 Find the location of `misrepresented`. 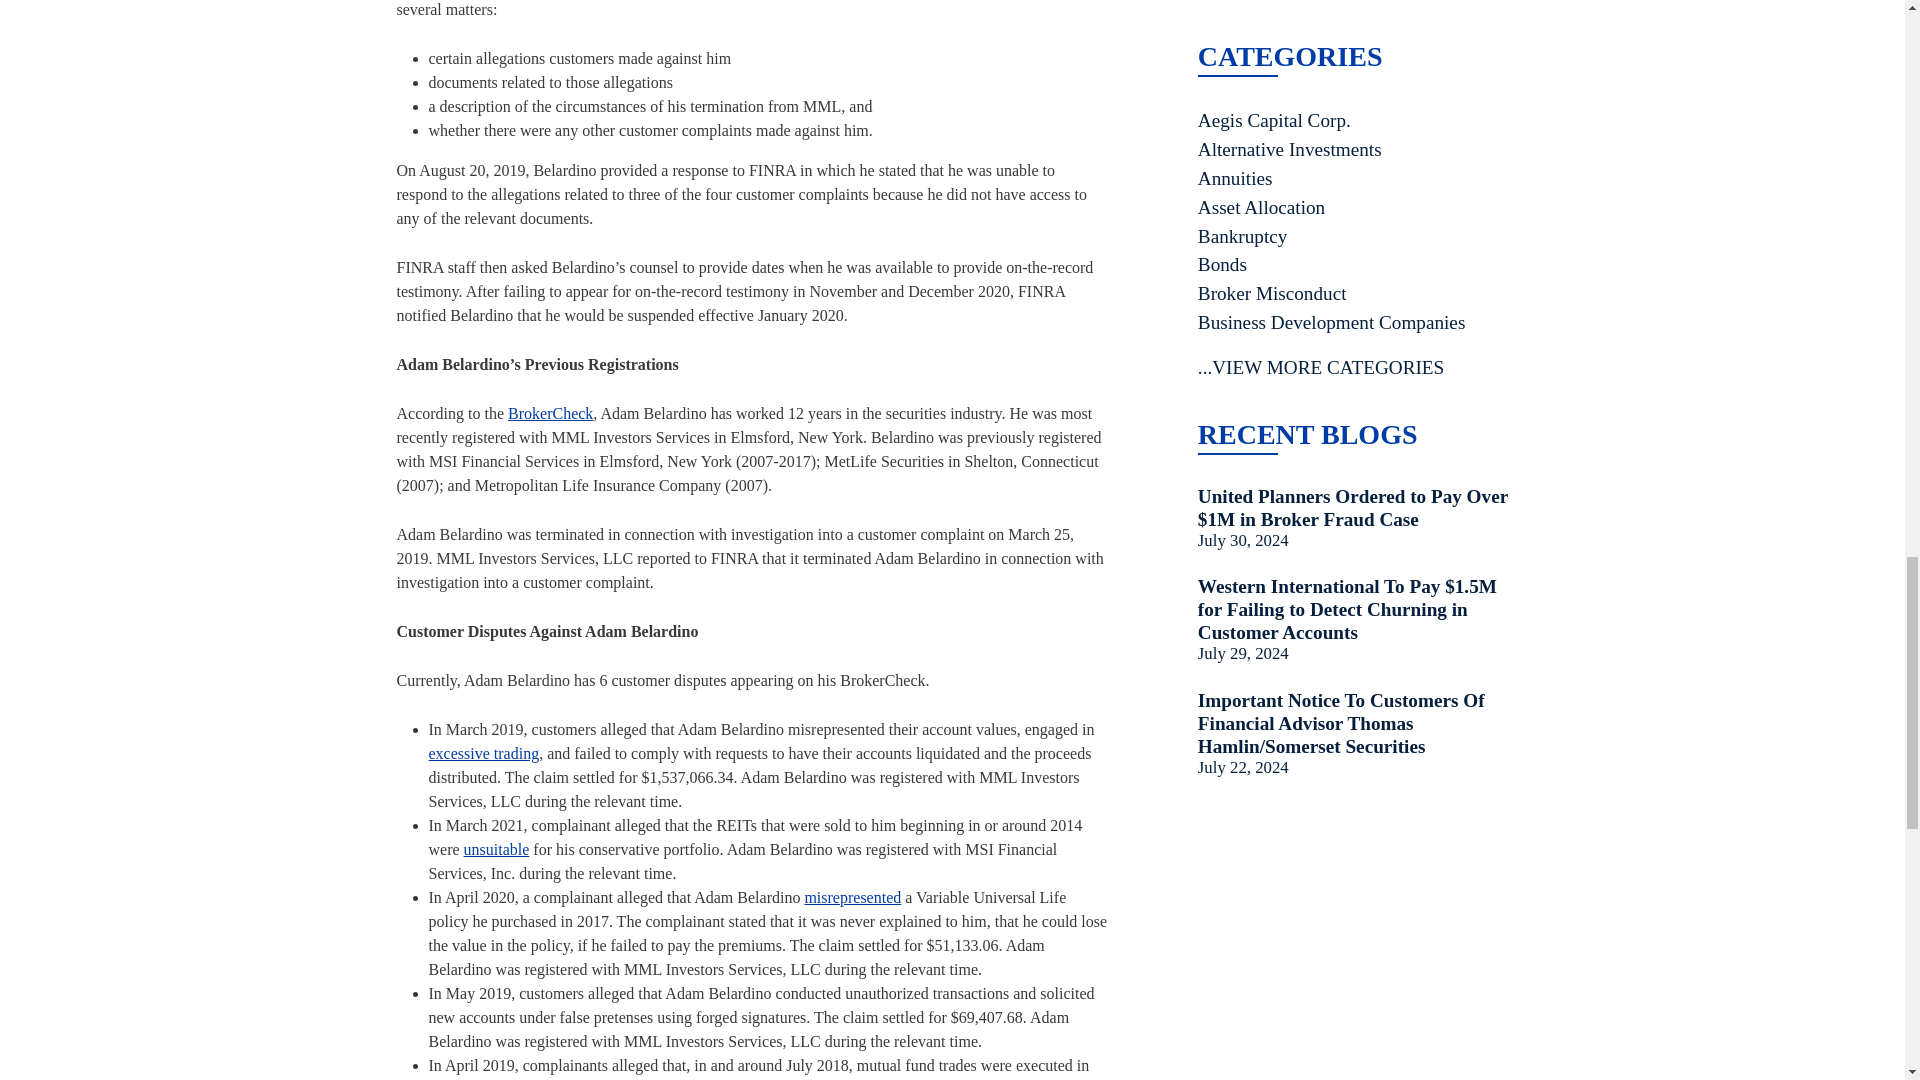

misrepresented is located at coordinates (852, 897).